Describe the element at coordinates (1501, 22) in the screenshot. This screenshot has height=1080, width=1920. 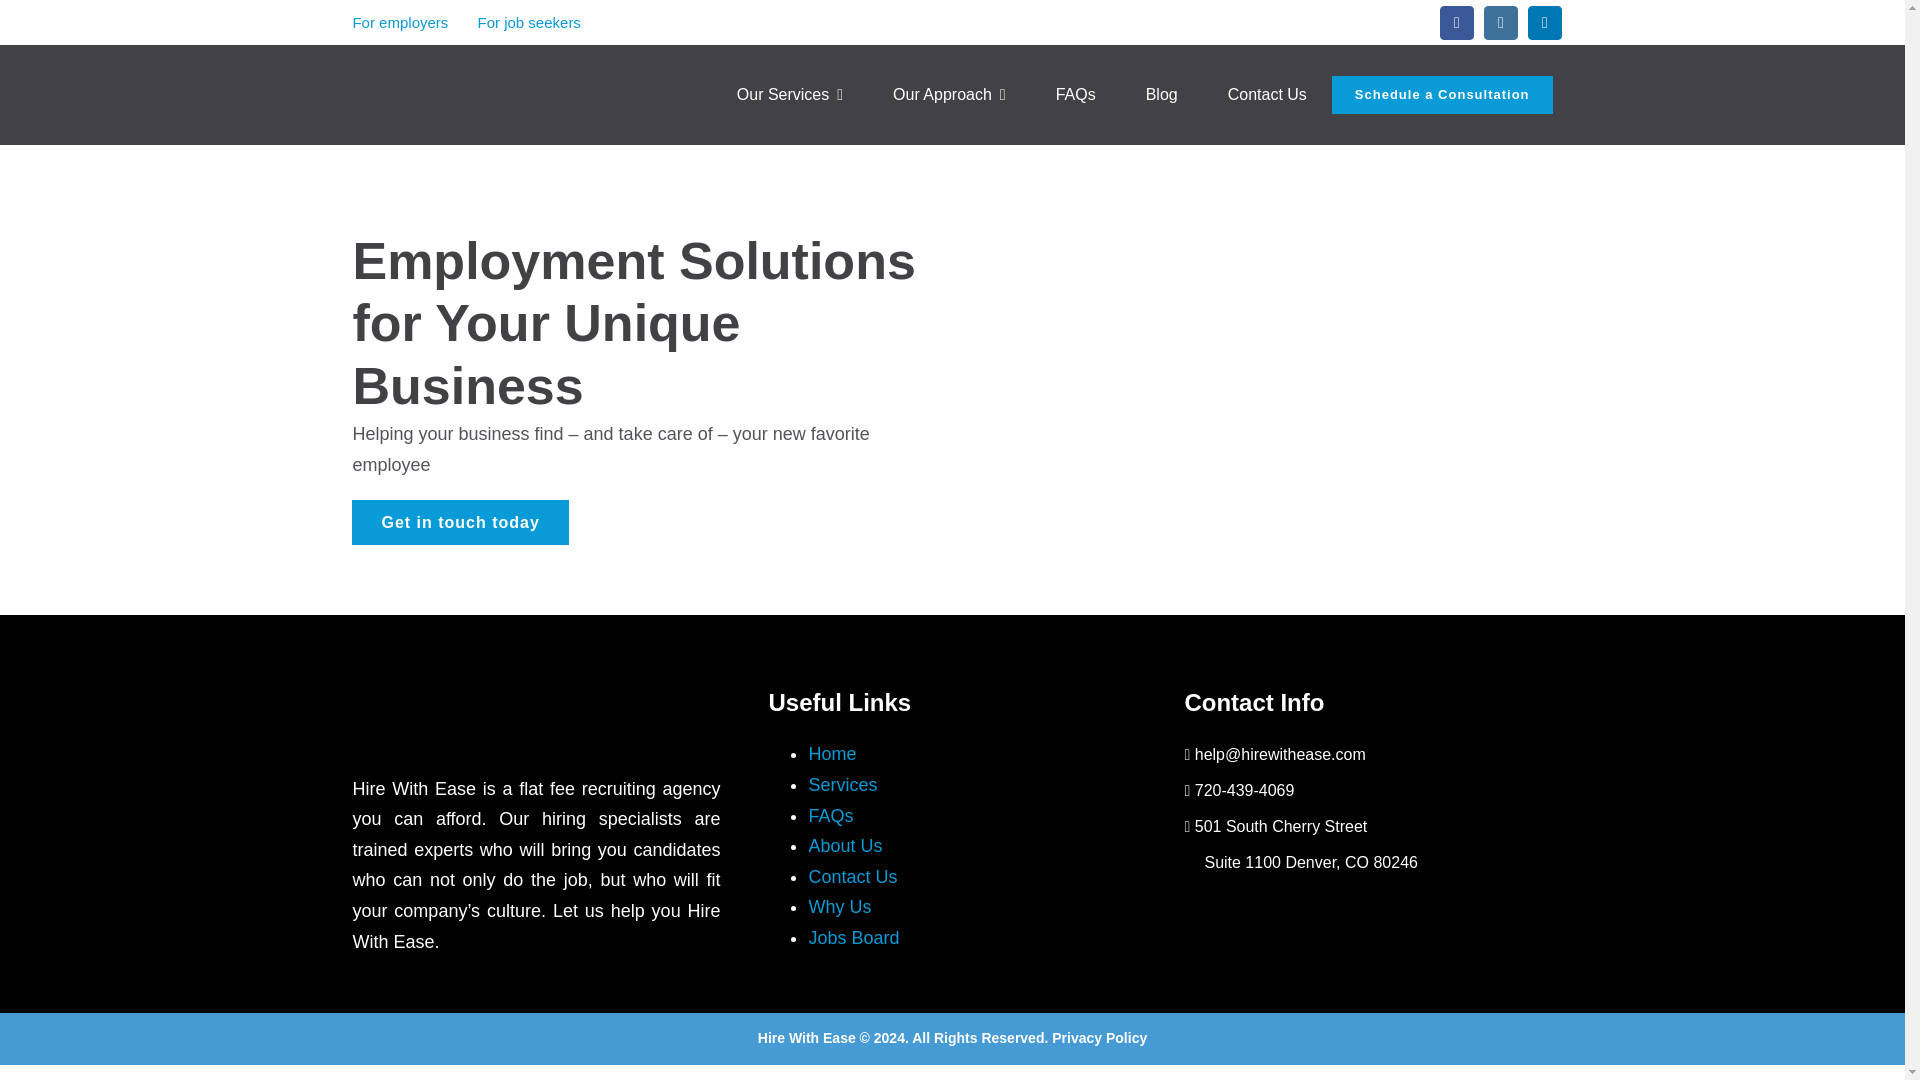
I see `Instagram` at that location.